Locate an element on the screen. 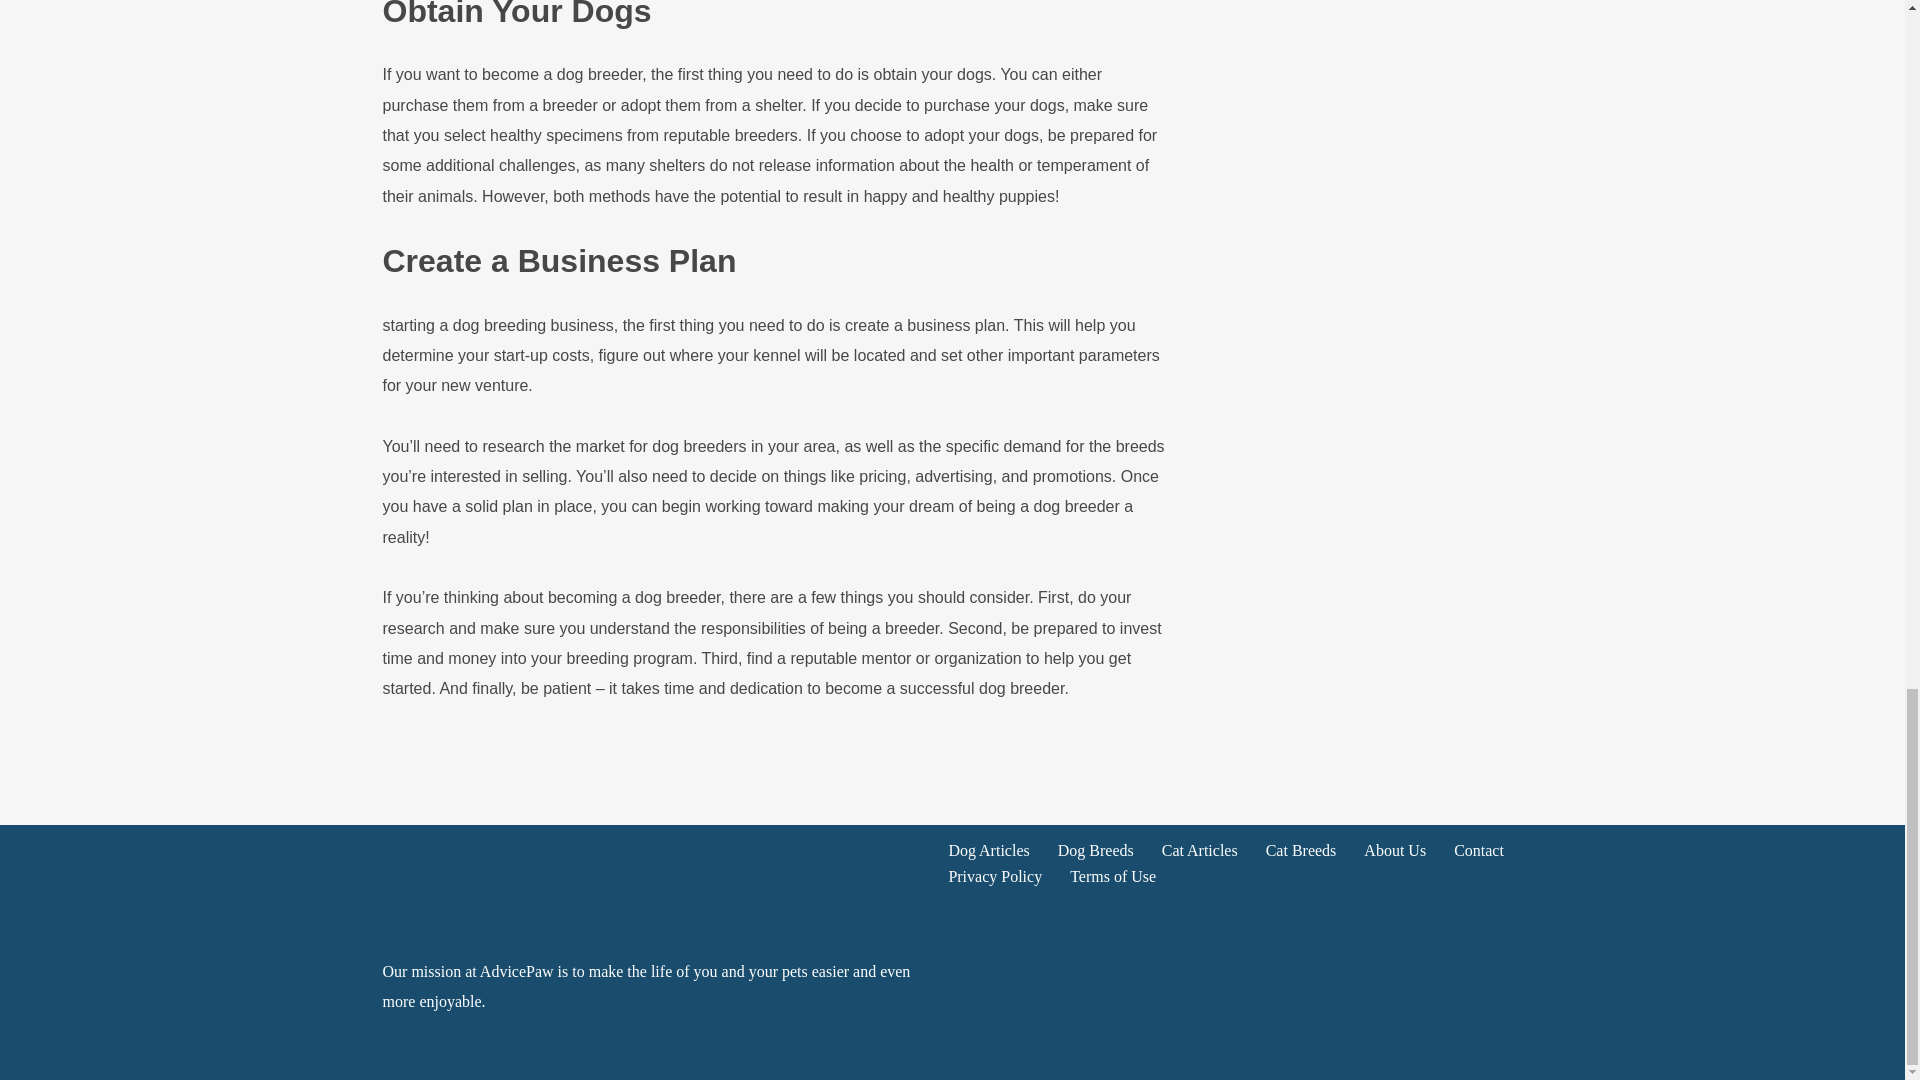 The height and width of the screenshot is (1080, 1920). Contact is located at coordinates (1478, 850).